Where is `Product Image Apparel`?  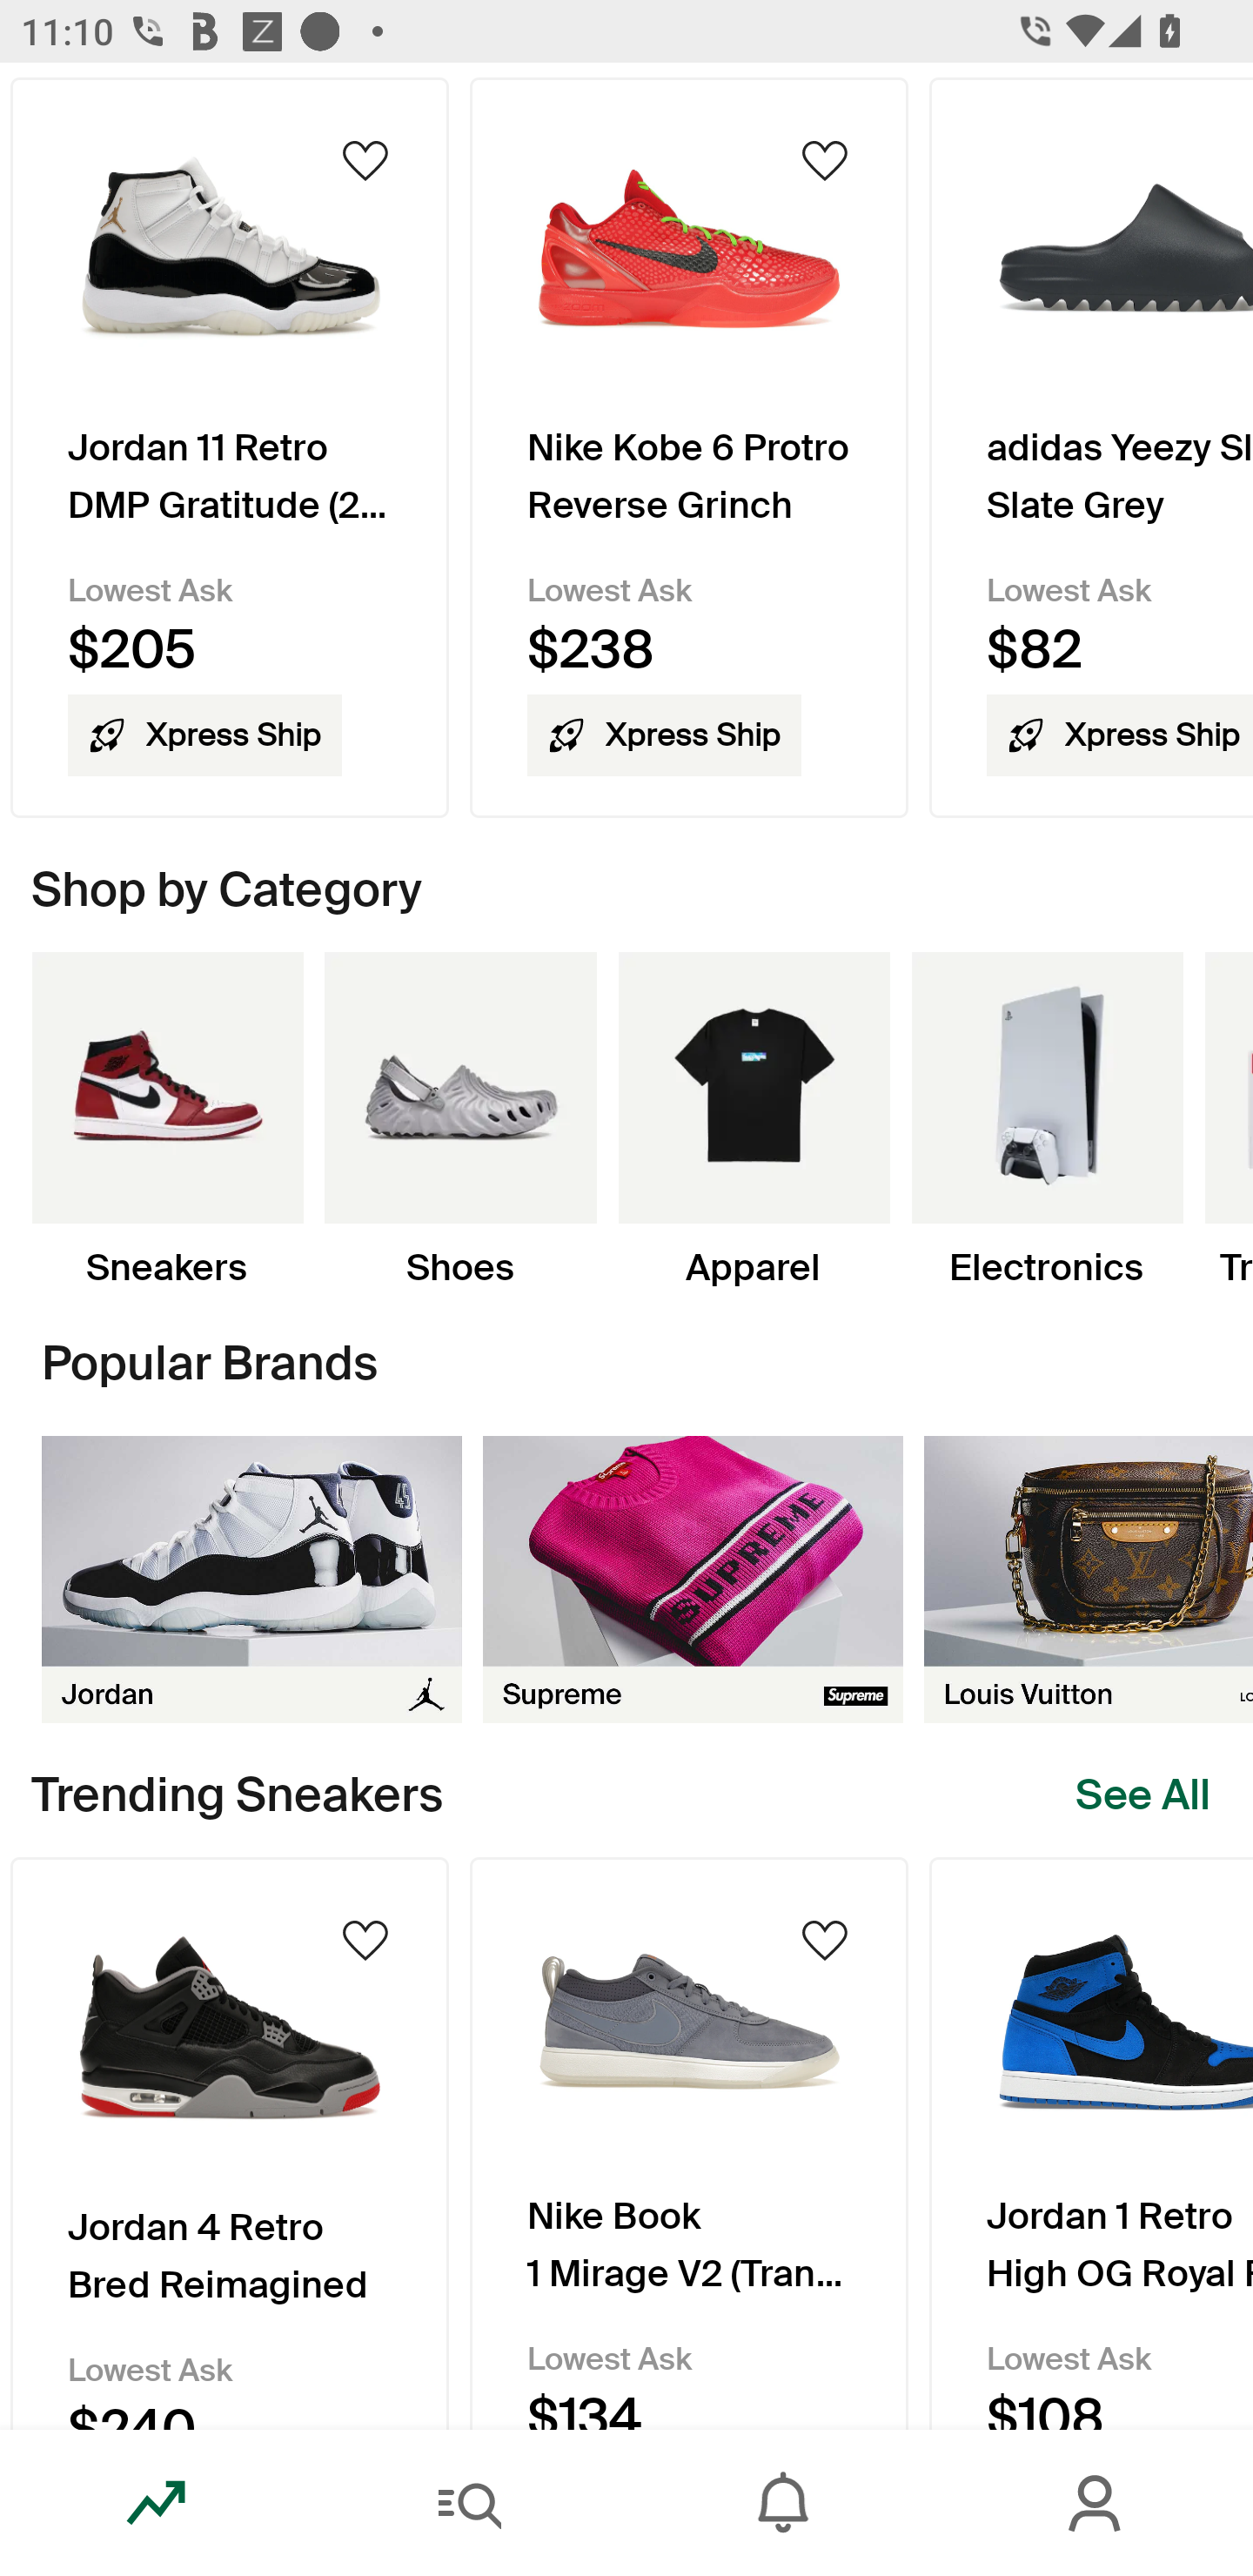
Product Image Apparel is located at coordinates (754, 1121).